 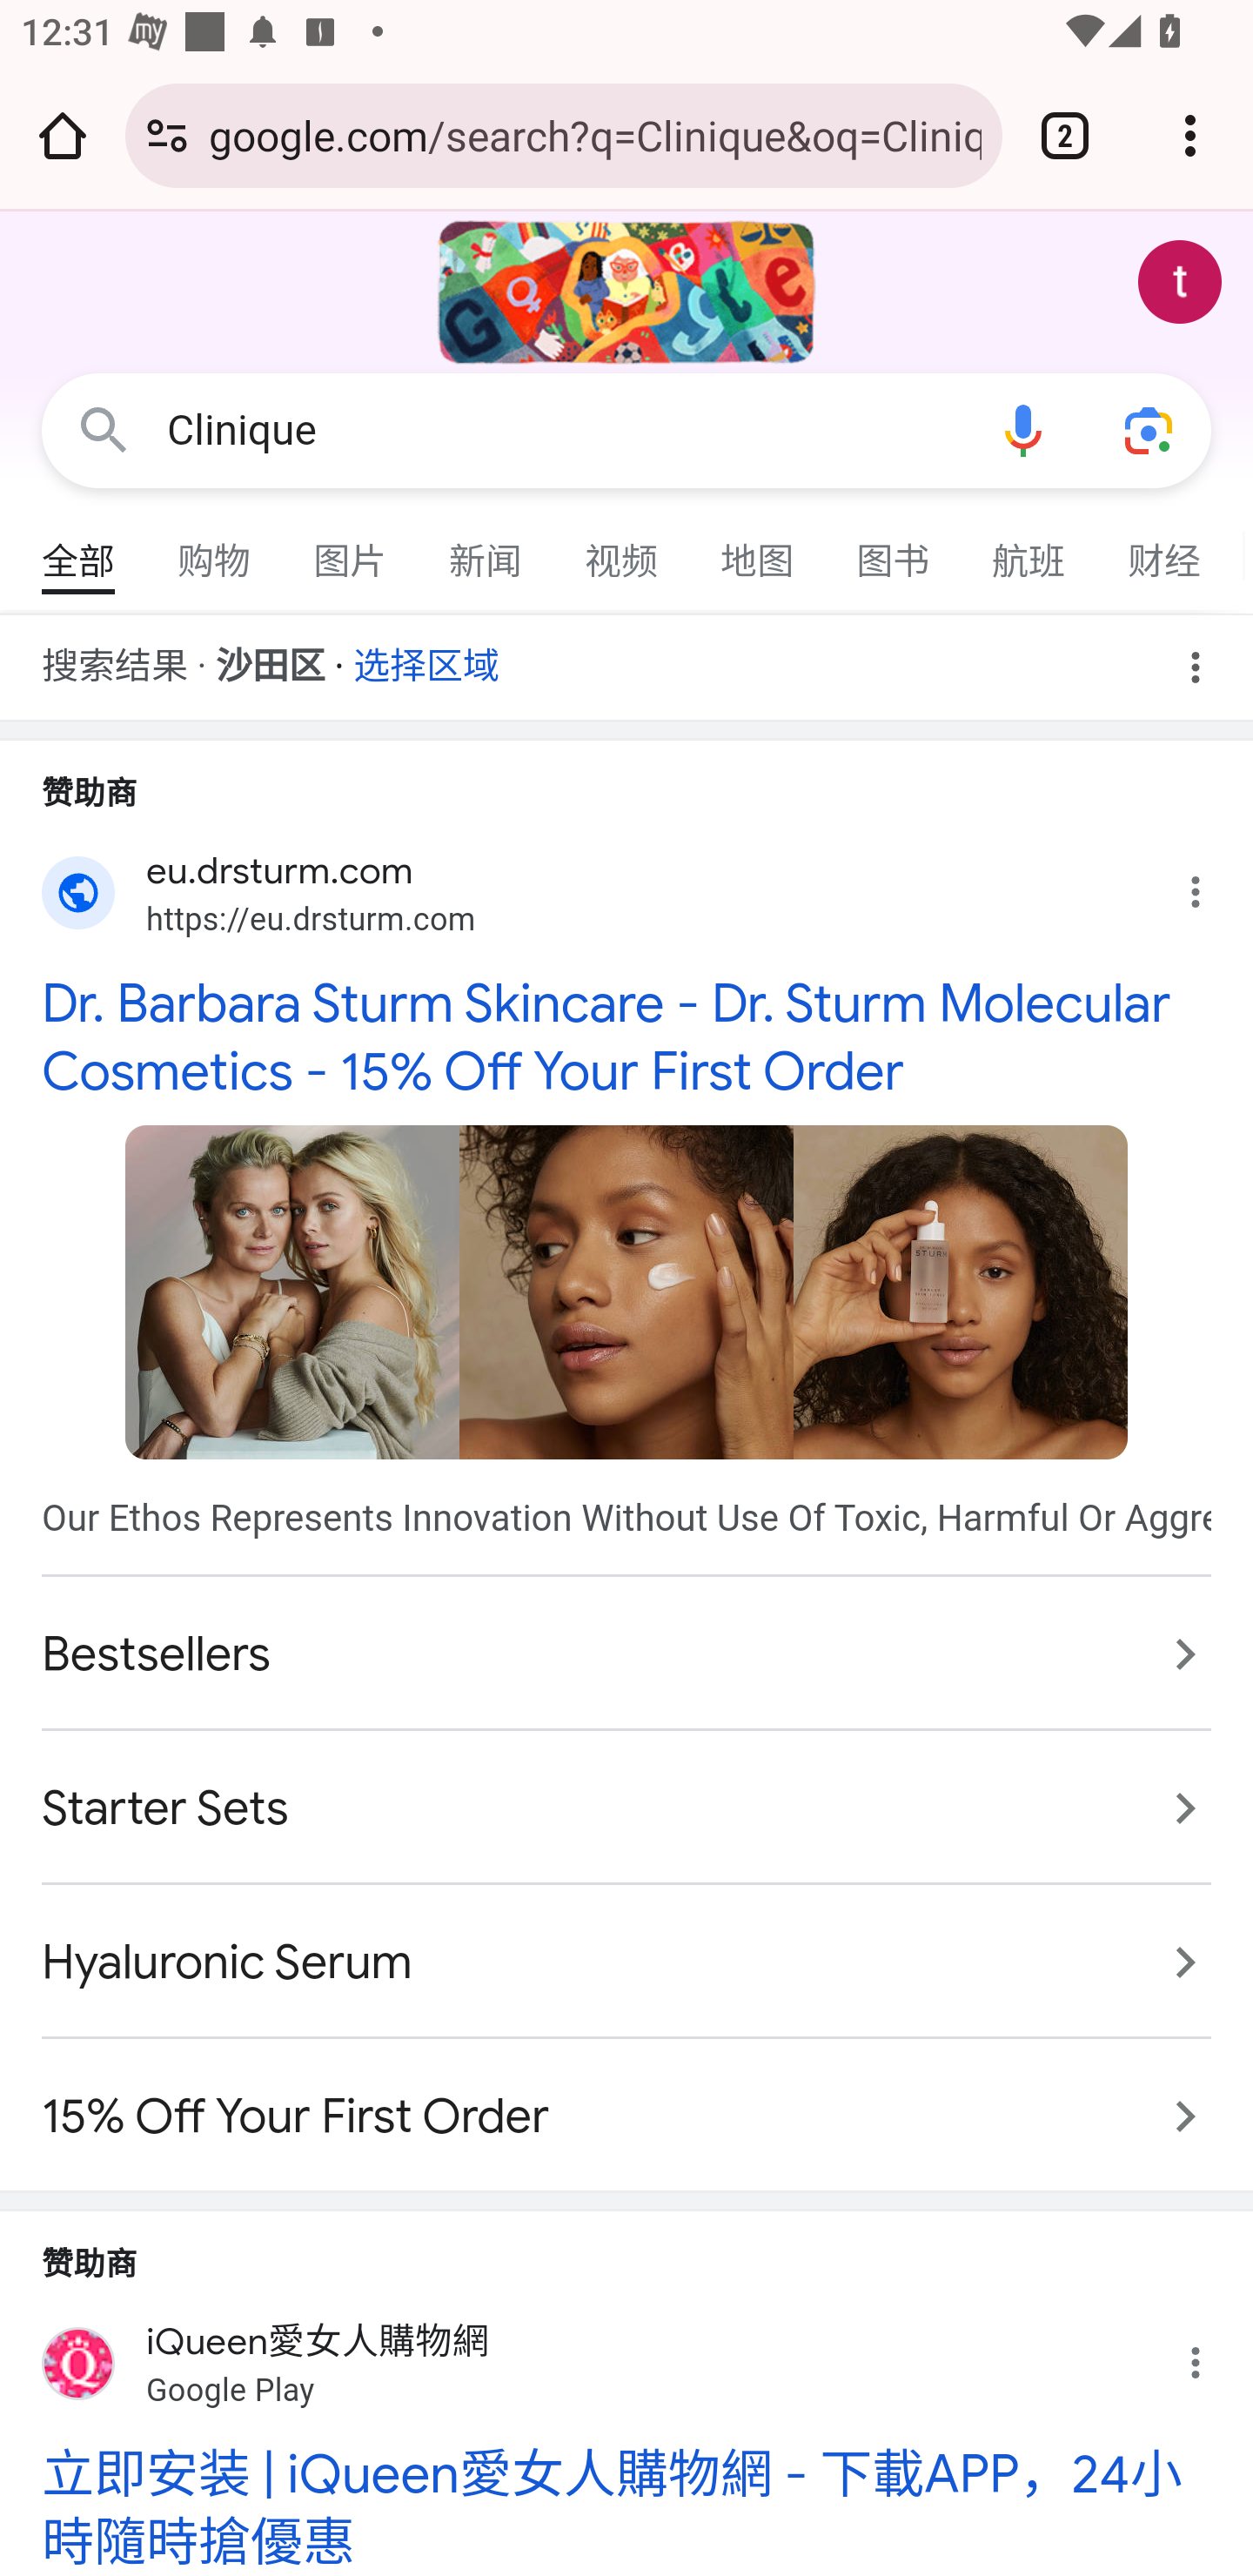 I want to click on 图书, so click(x=894, y=548).